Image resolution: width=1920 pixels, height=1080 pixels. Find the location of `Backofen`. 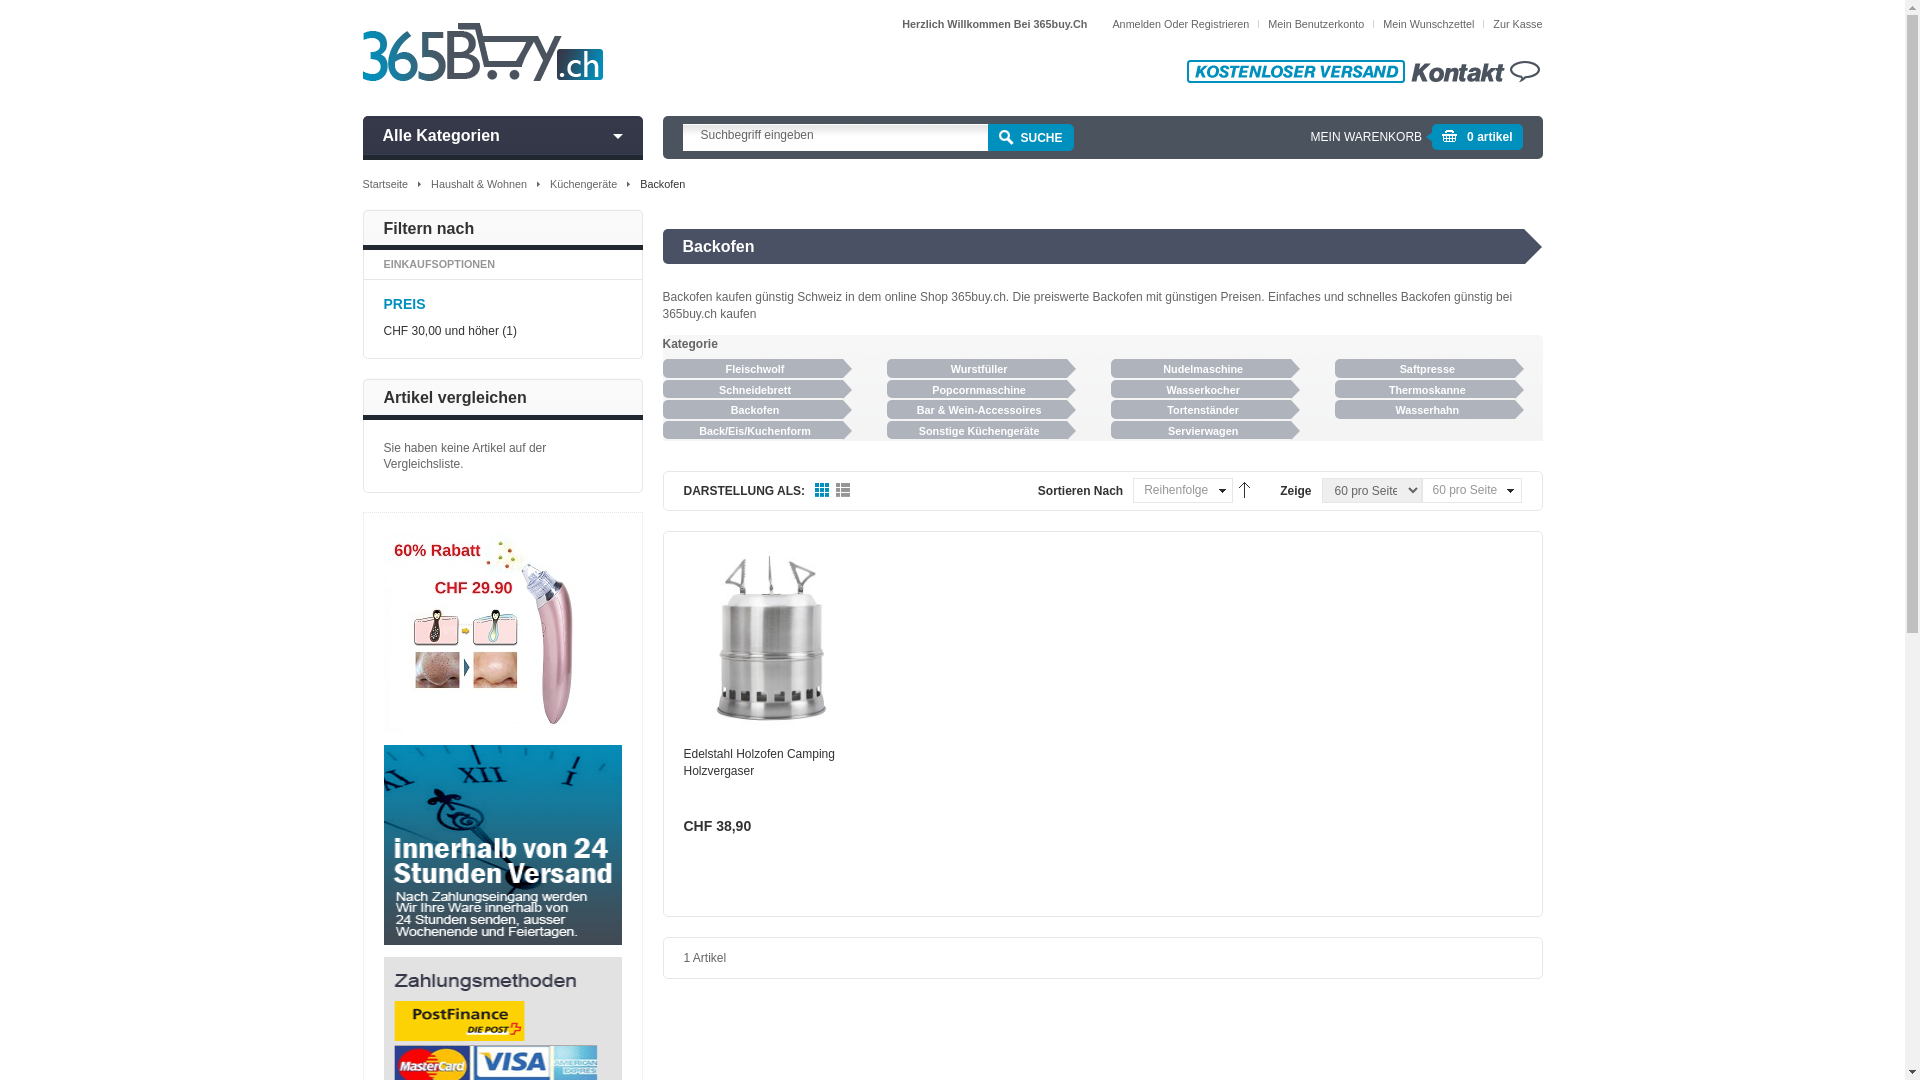

Backofen is located at coordinates (752, 410).